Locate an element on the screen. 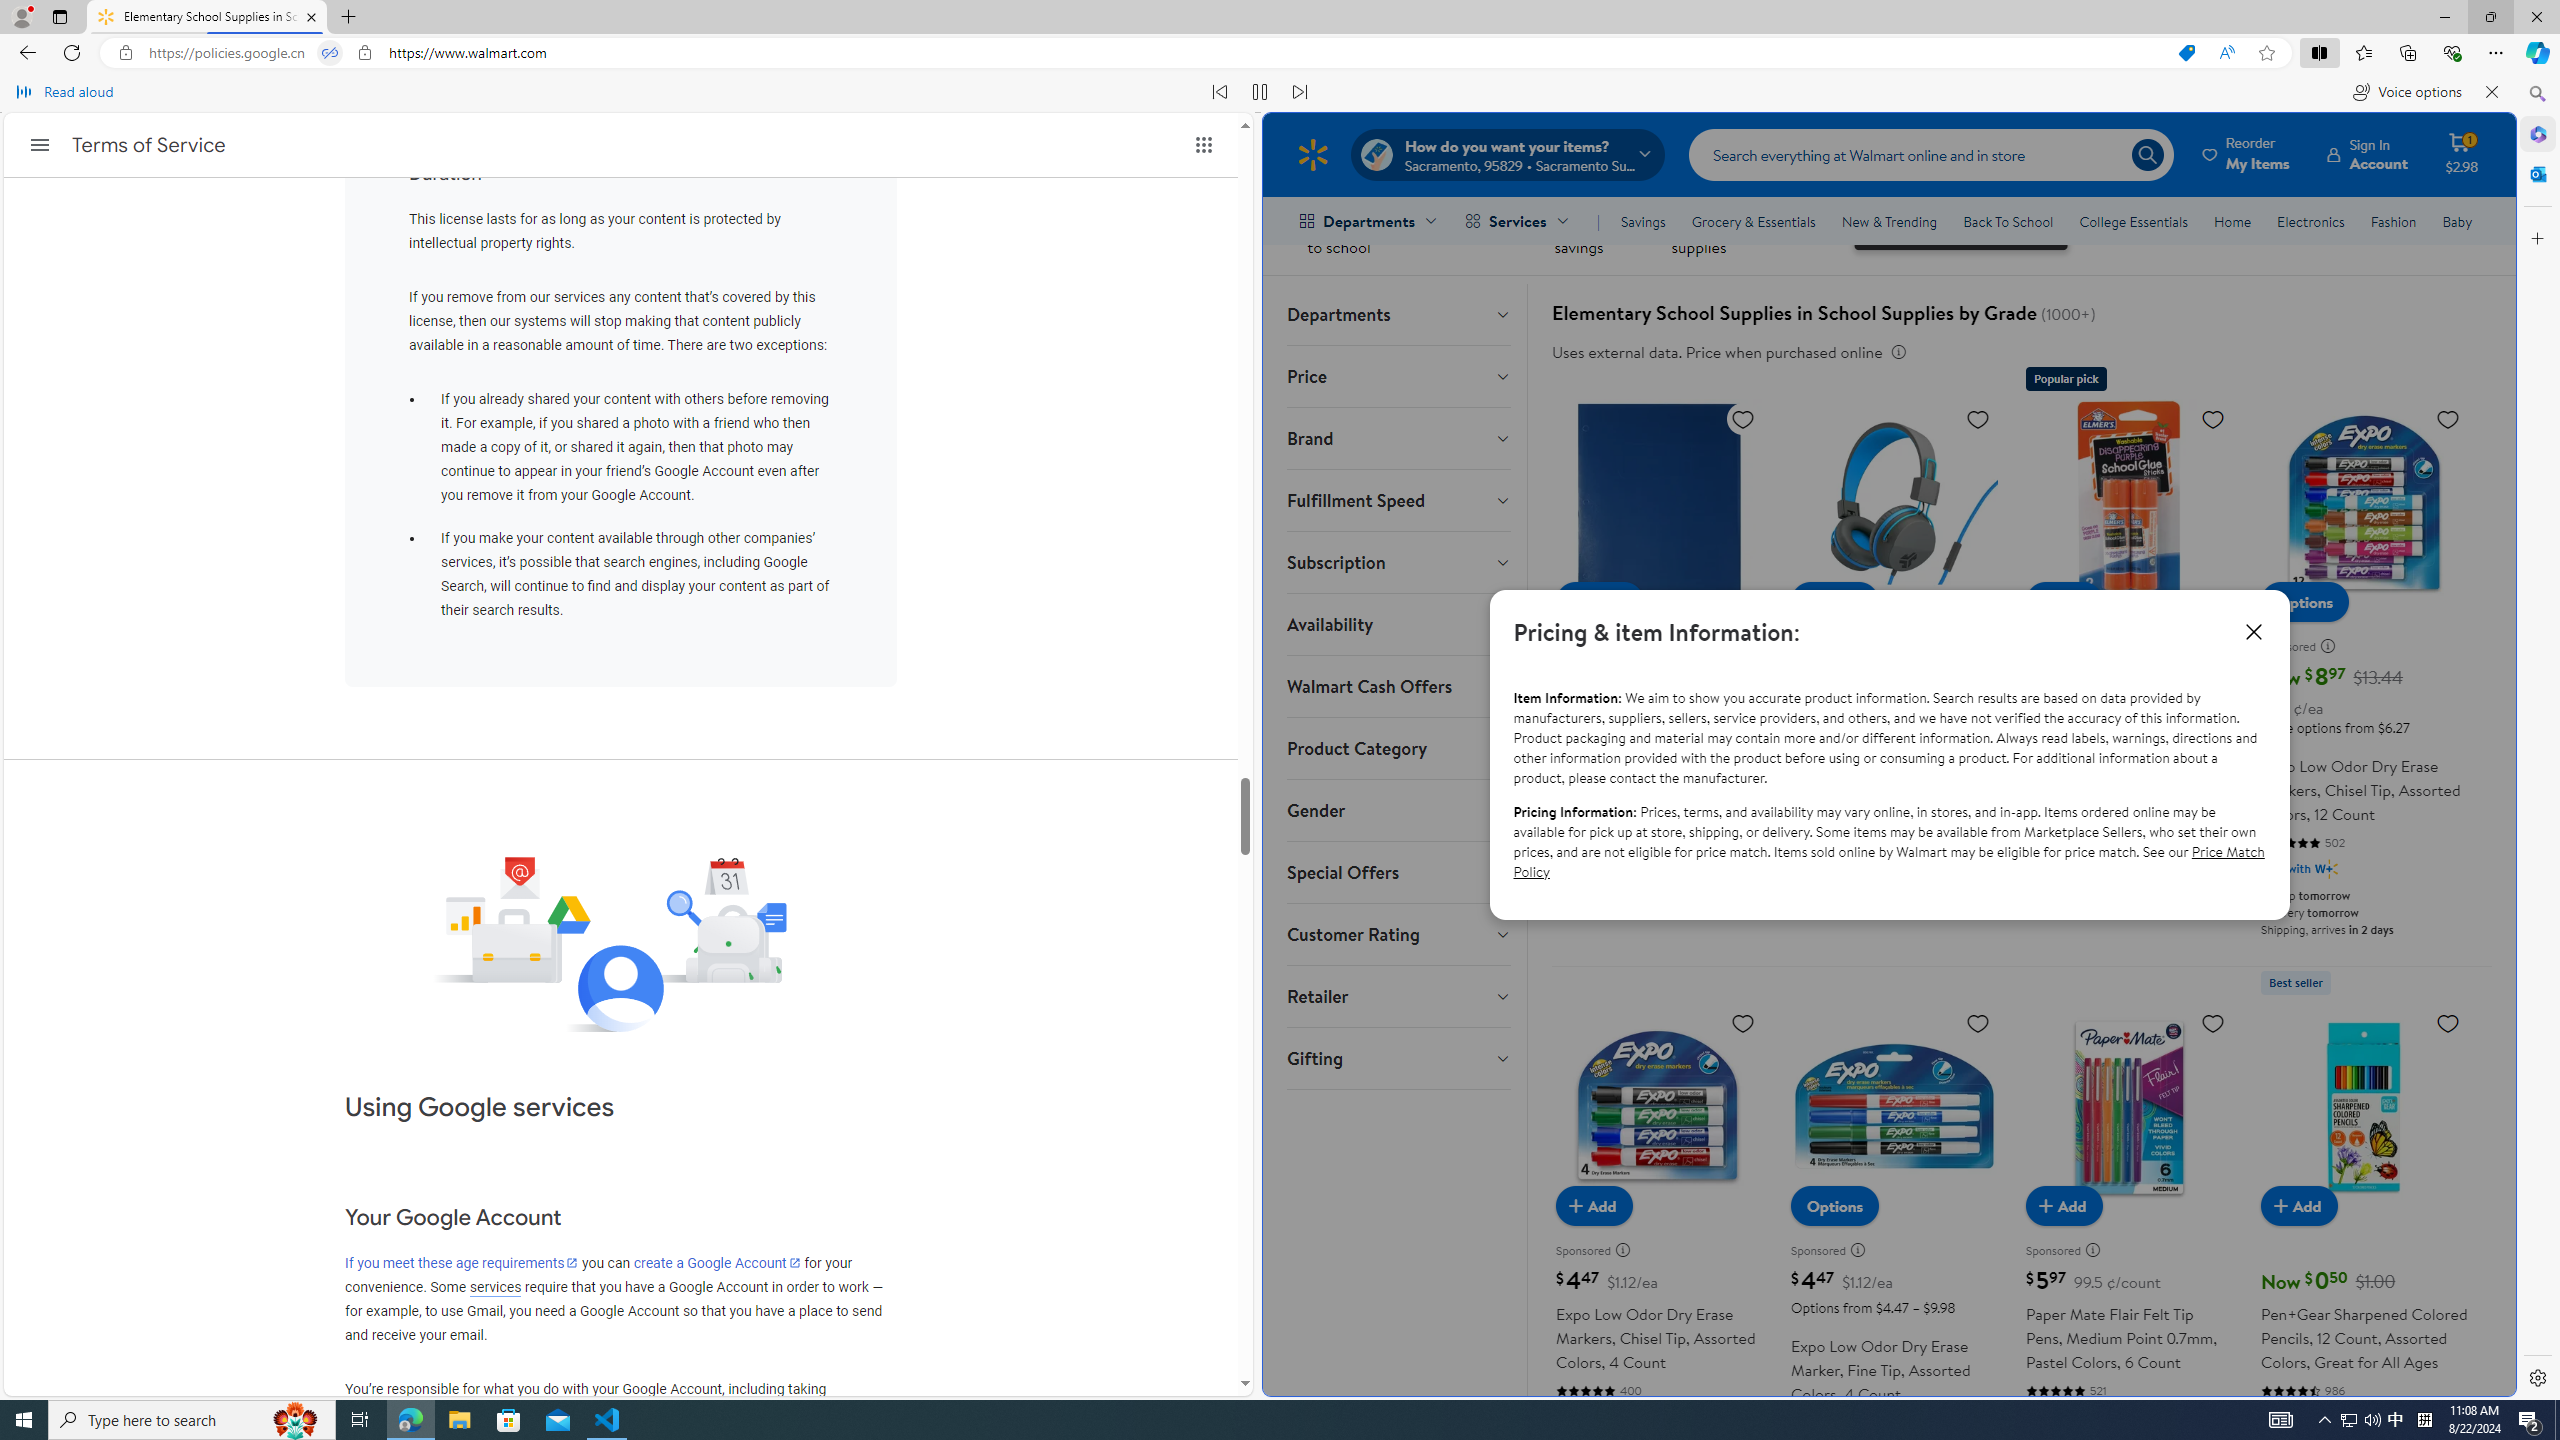  Price Match Policy is located at coordinates (1888, 860).